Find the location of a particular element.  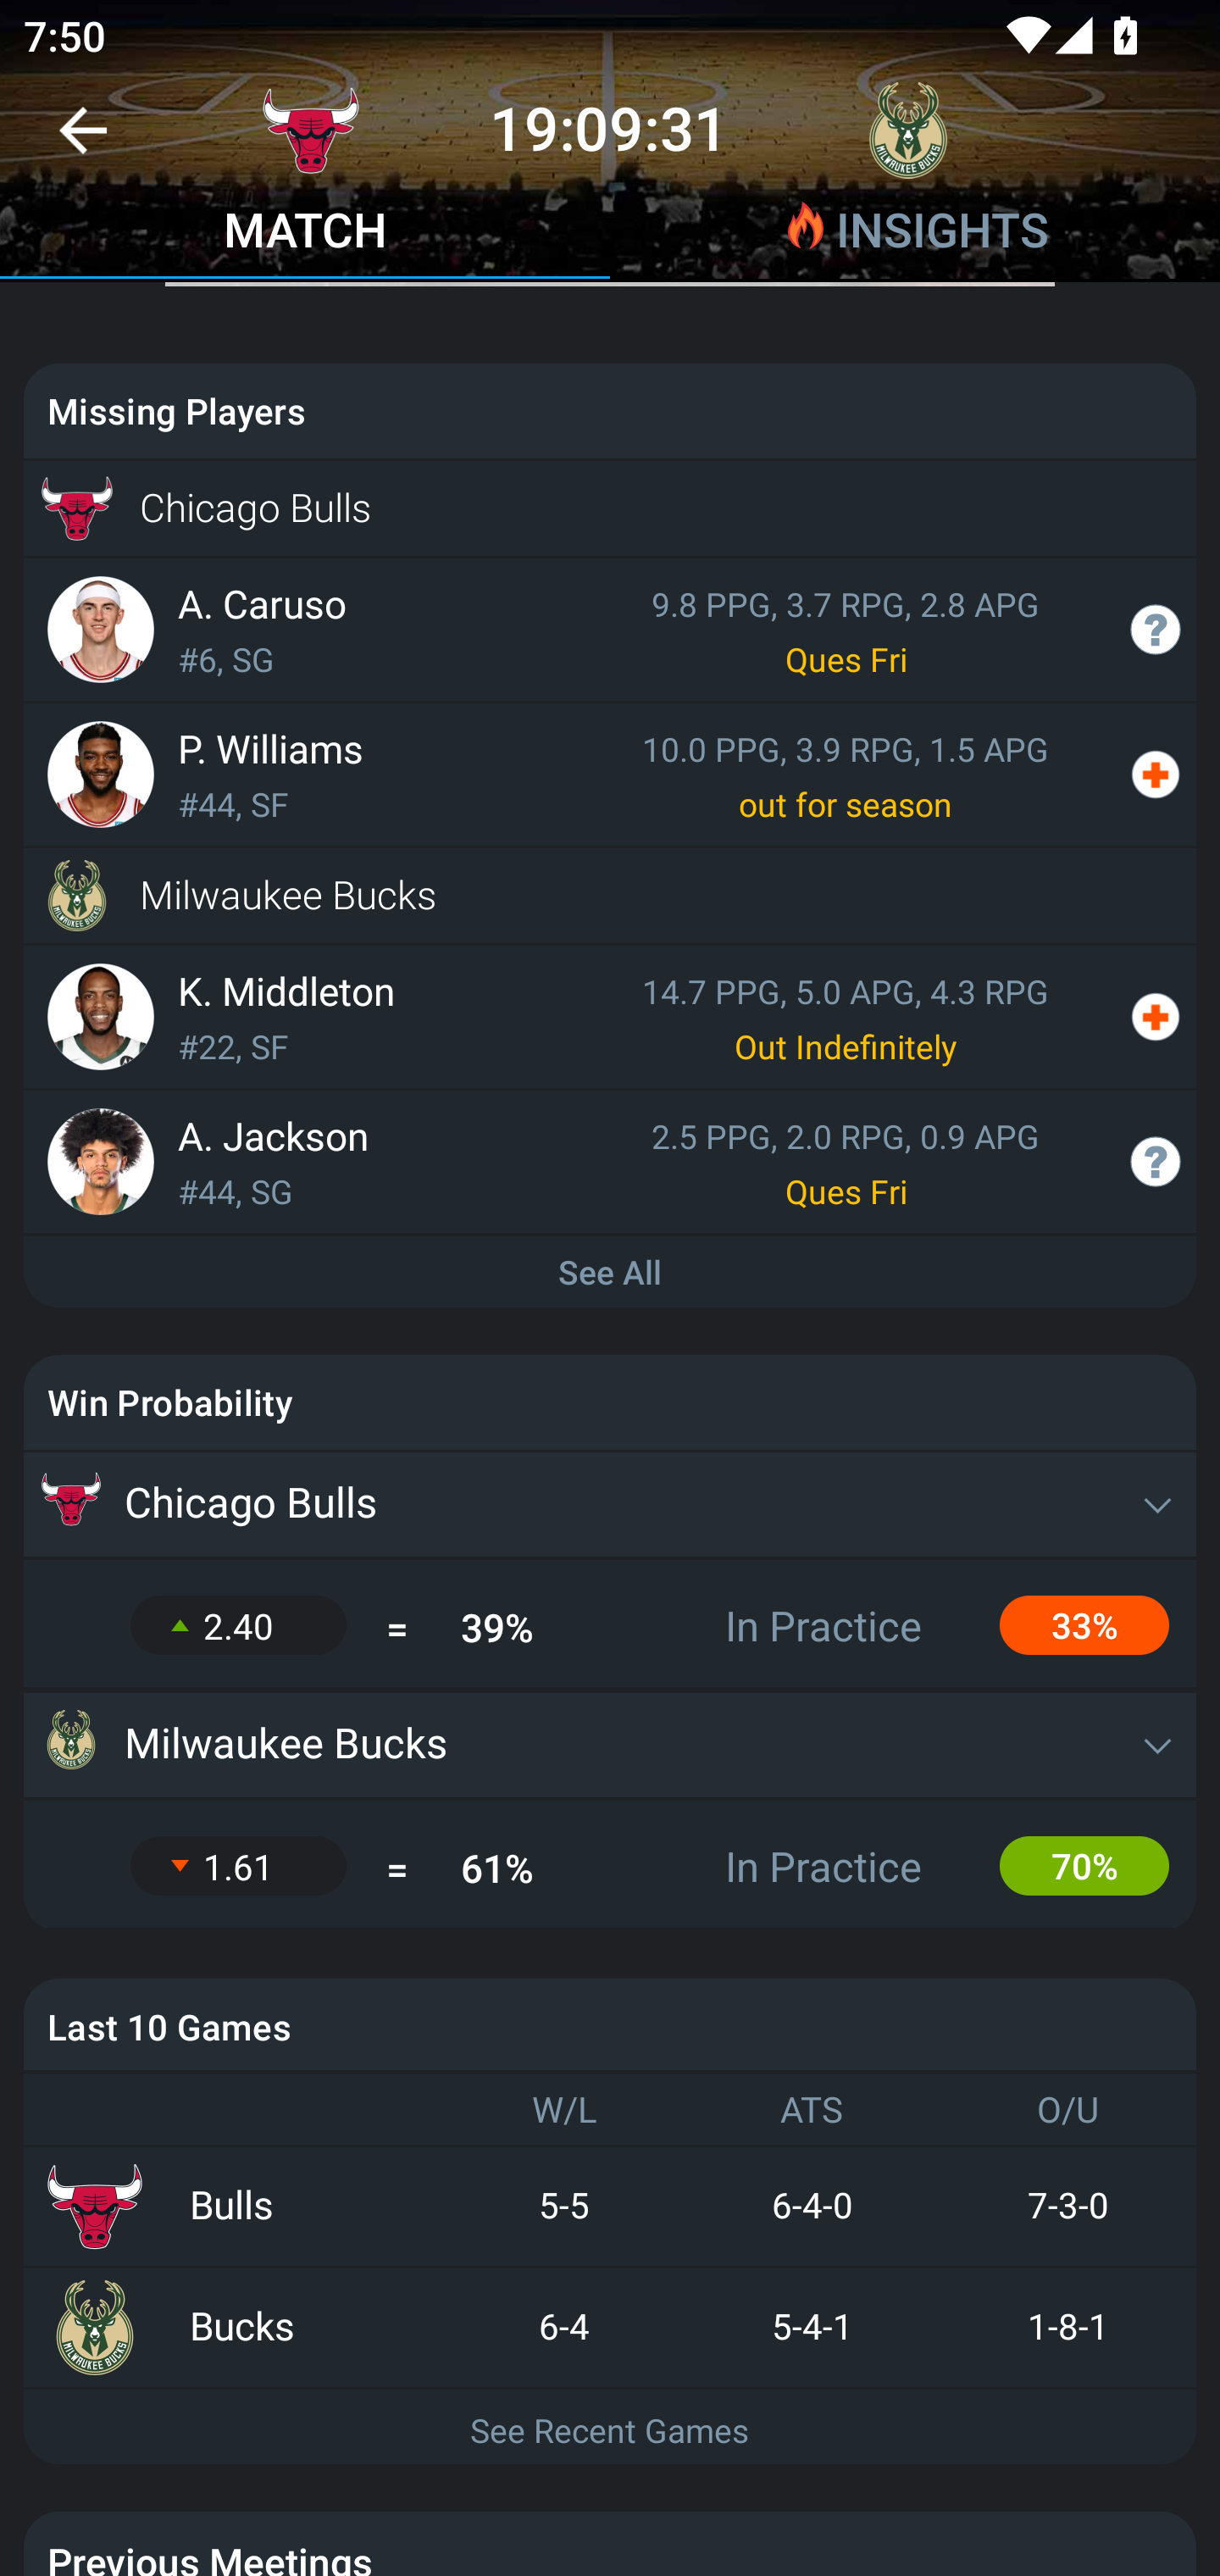

MATCH is located at coordinates (305, 234).